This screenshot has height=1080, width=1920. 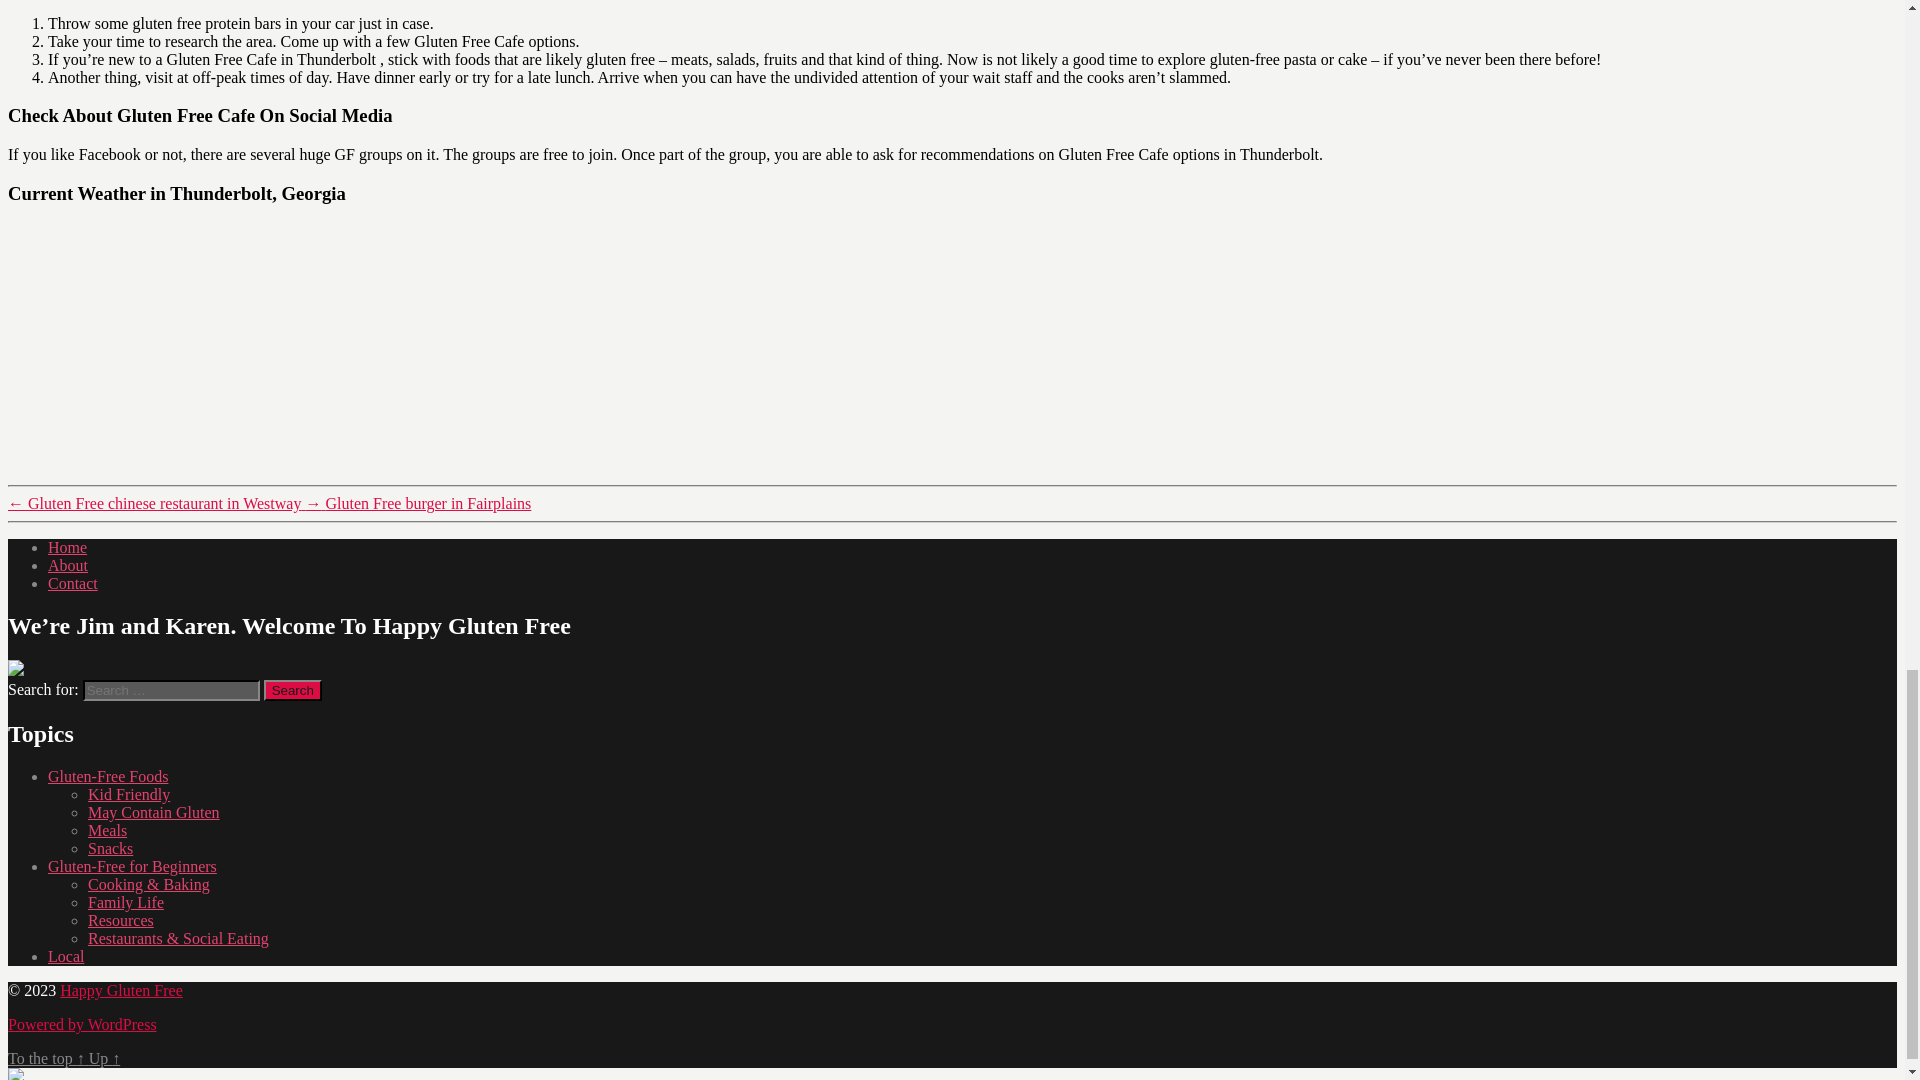 What do you see at coordinates (107, 830) in the screenshot?
I see `gluten-free meals category` at bounding box center [107, 830].